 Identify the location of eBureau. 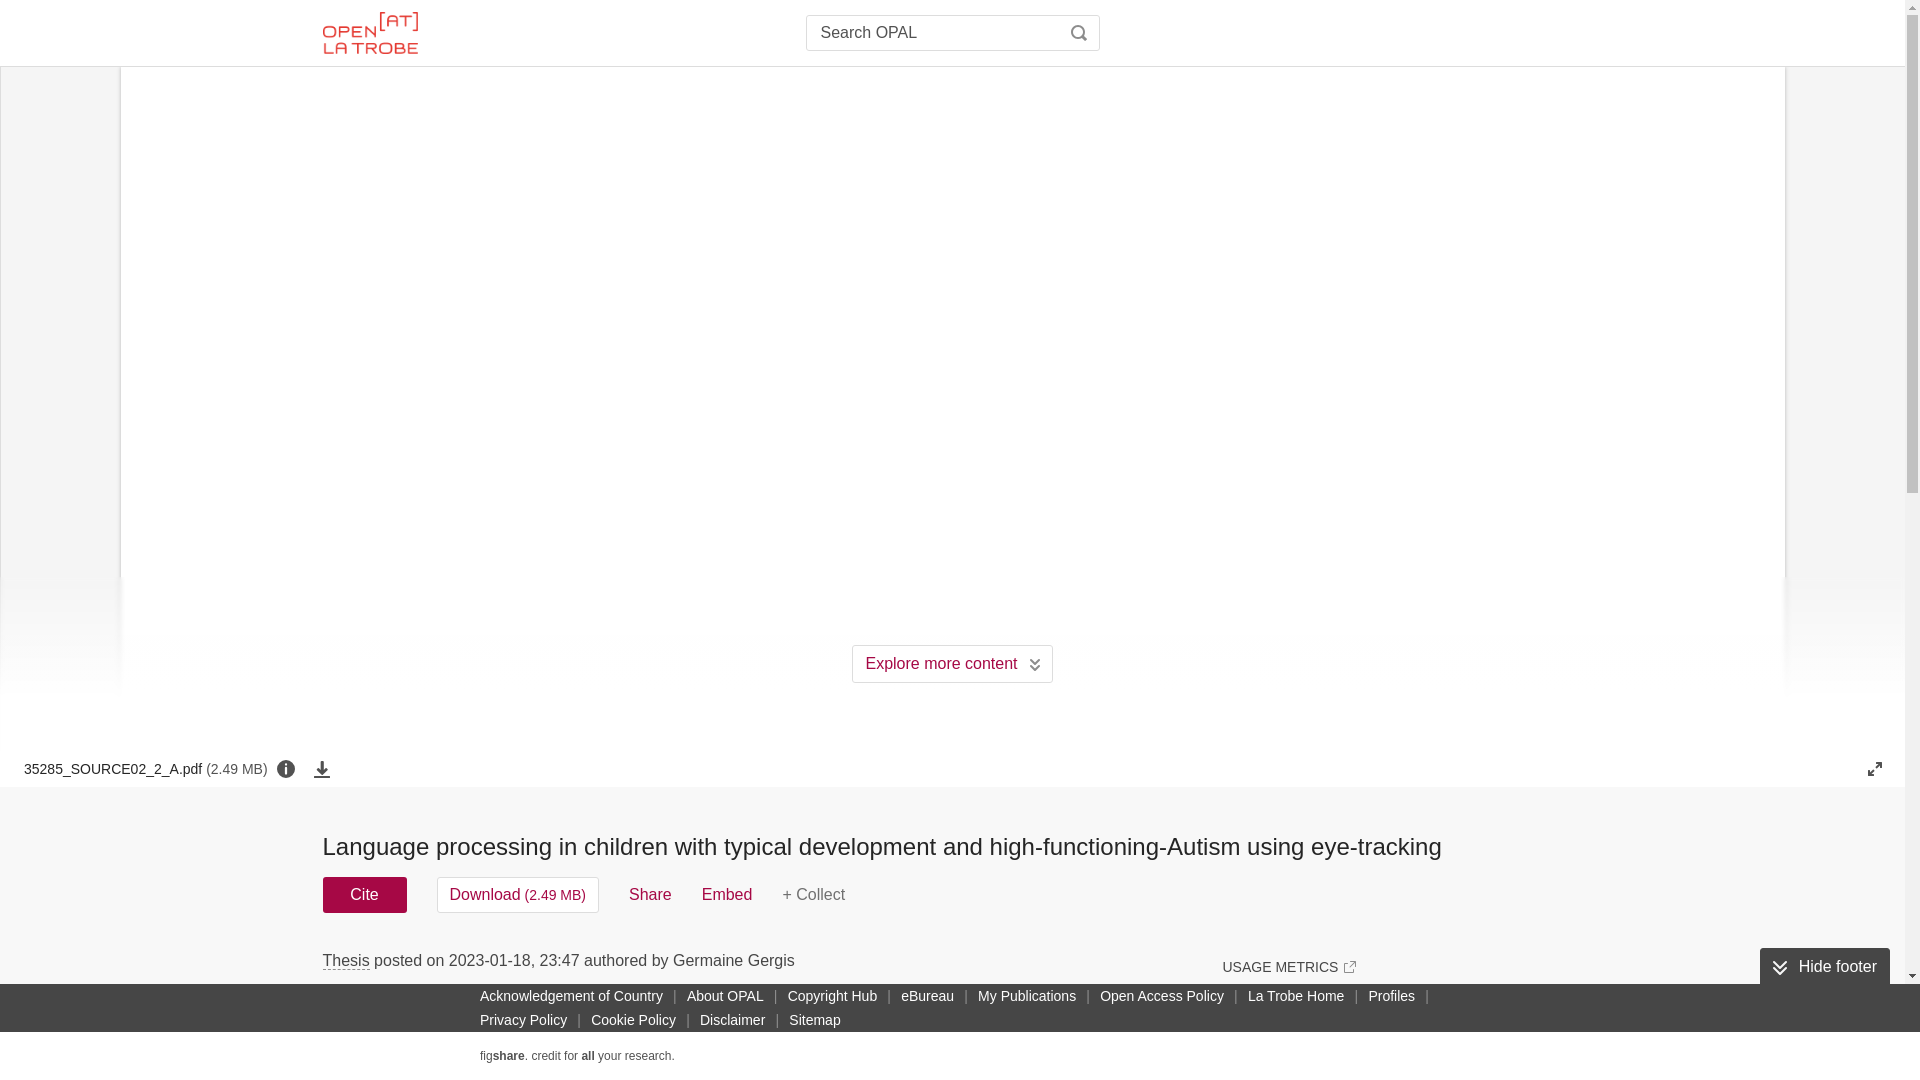
(927, 995).